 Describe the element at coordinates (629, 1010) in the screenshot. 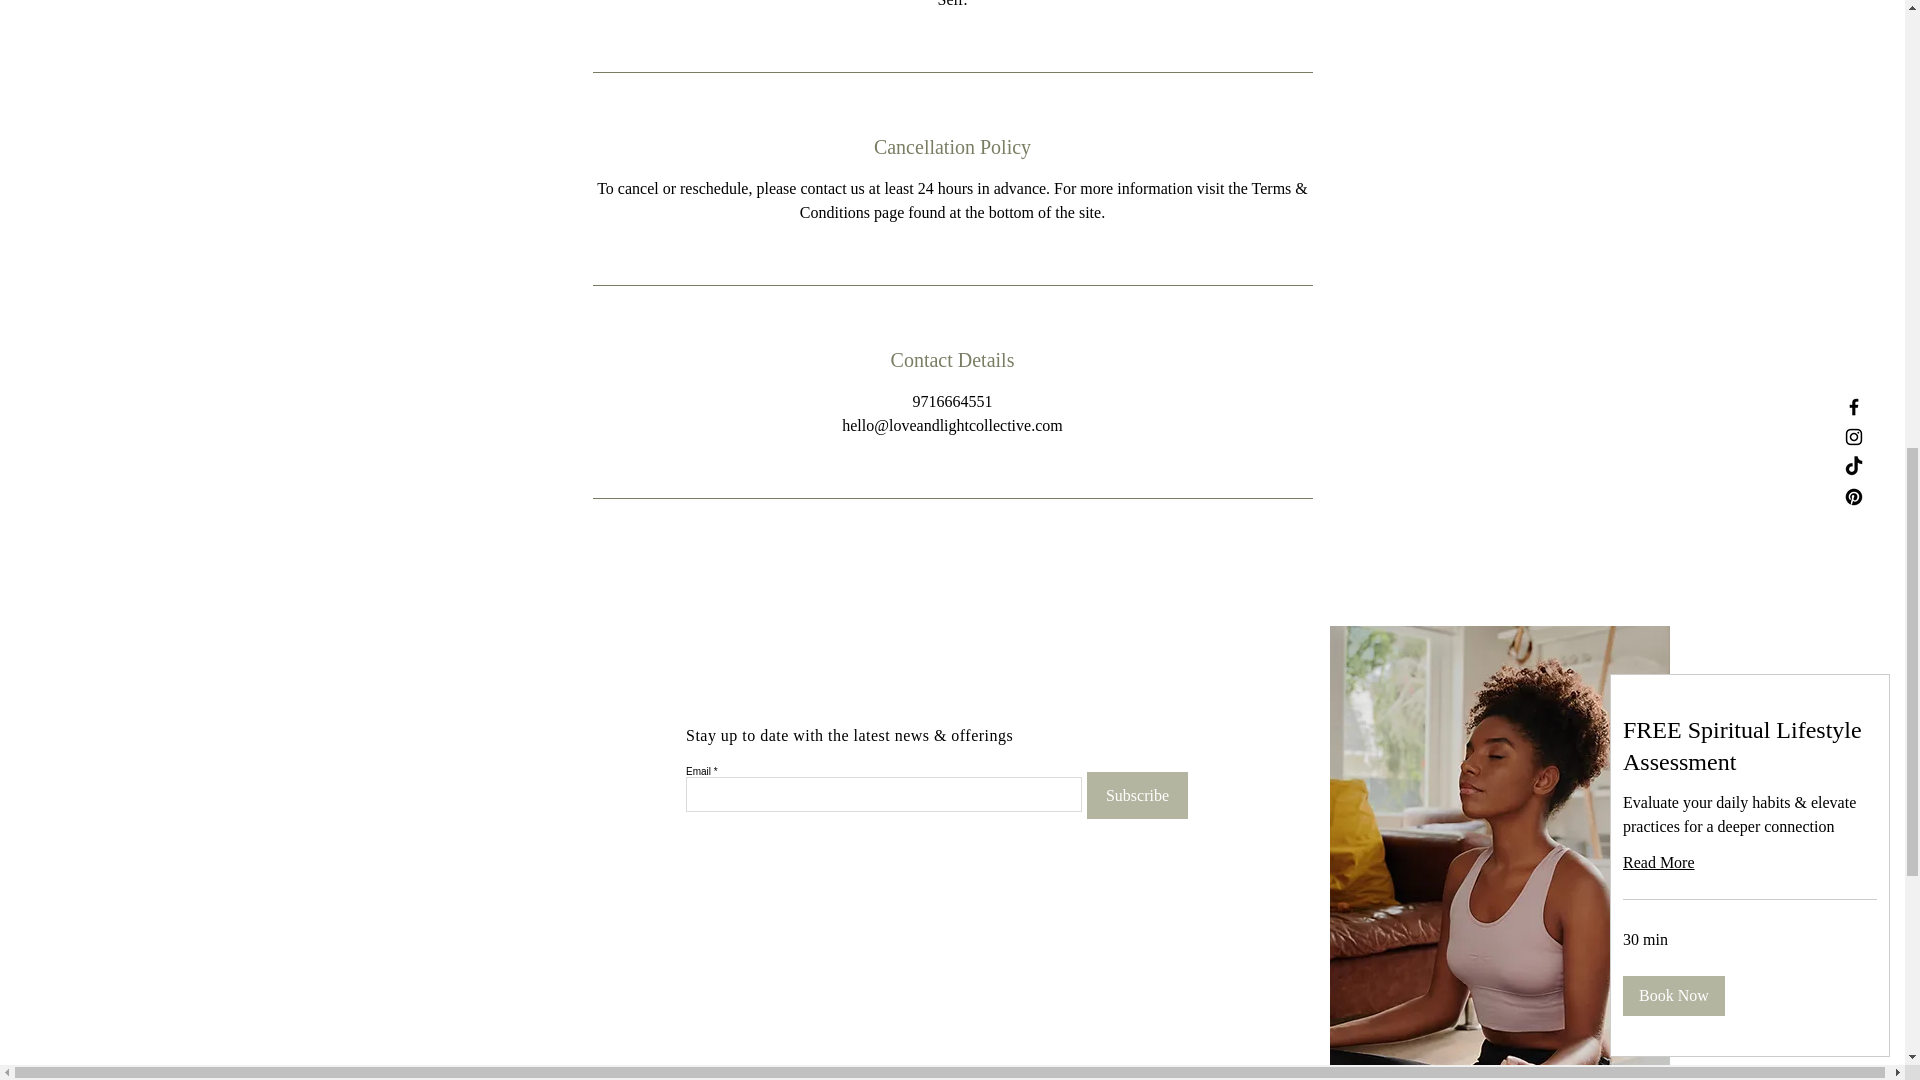

I see `HOME` at that location.